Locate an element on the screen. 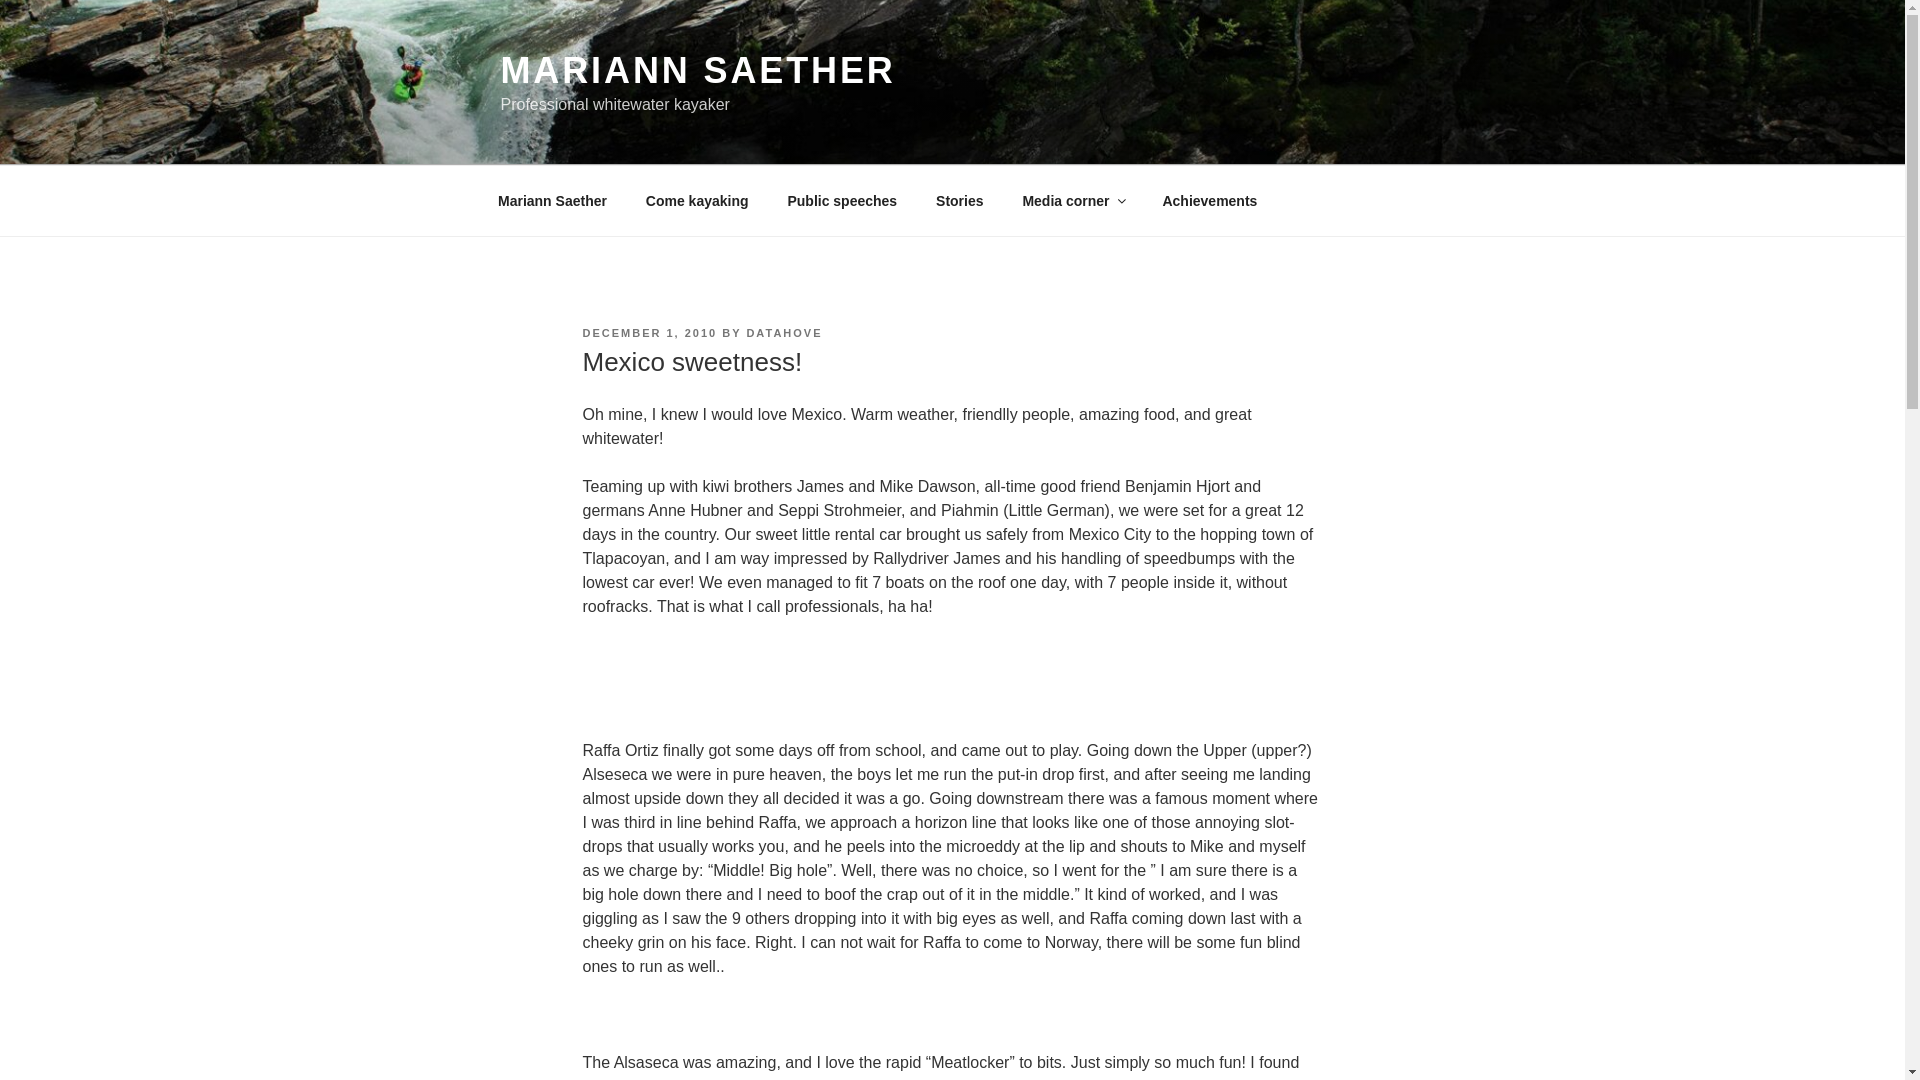 The width and height of the screenshot is (1920, 1080). DECEMBER 1, 2010 is located at coordinates (648, 333).